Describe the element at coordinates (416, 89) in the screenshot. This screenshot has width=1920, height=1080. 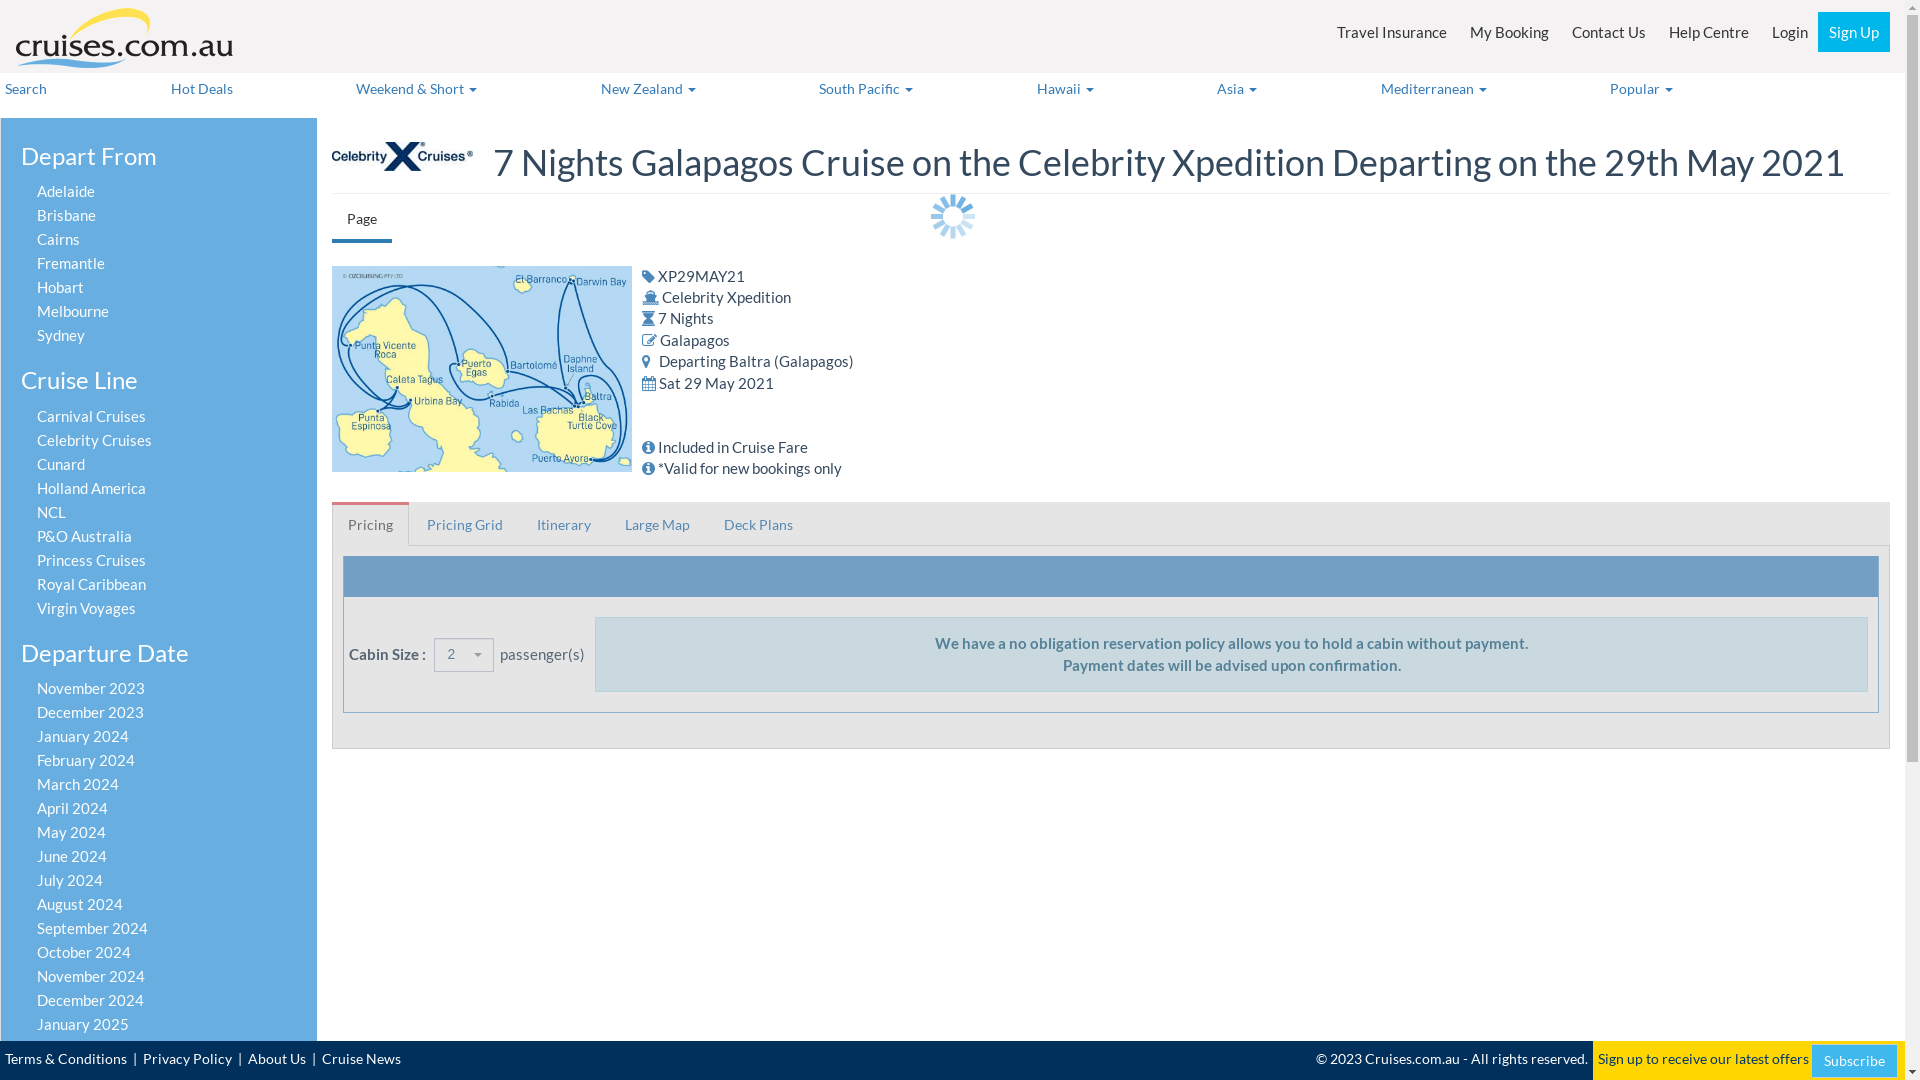
I see `Weekend & Short` at that location.